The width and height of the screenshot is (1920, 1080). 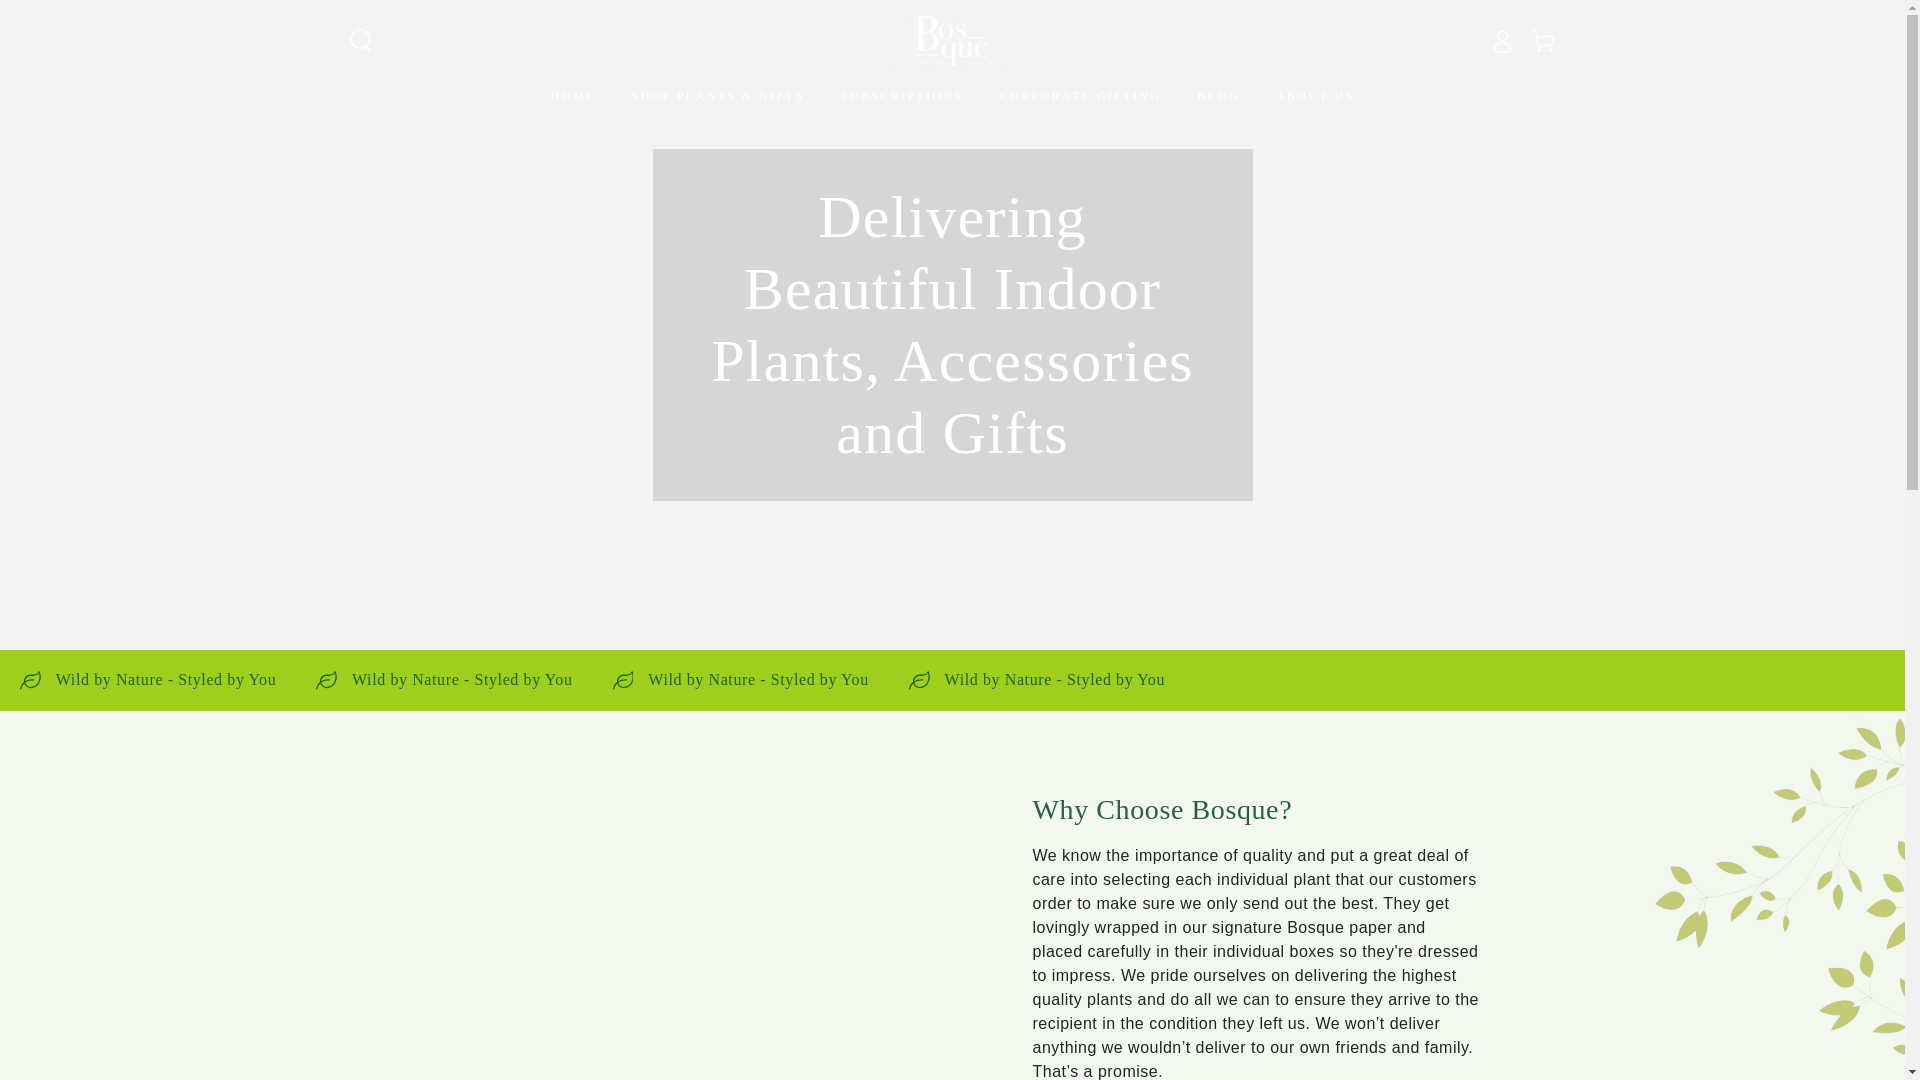 What do you see at coordinates (1501, 40) in the screenshot?
I see `Log in` at bounding box center [1501, 40].